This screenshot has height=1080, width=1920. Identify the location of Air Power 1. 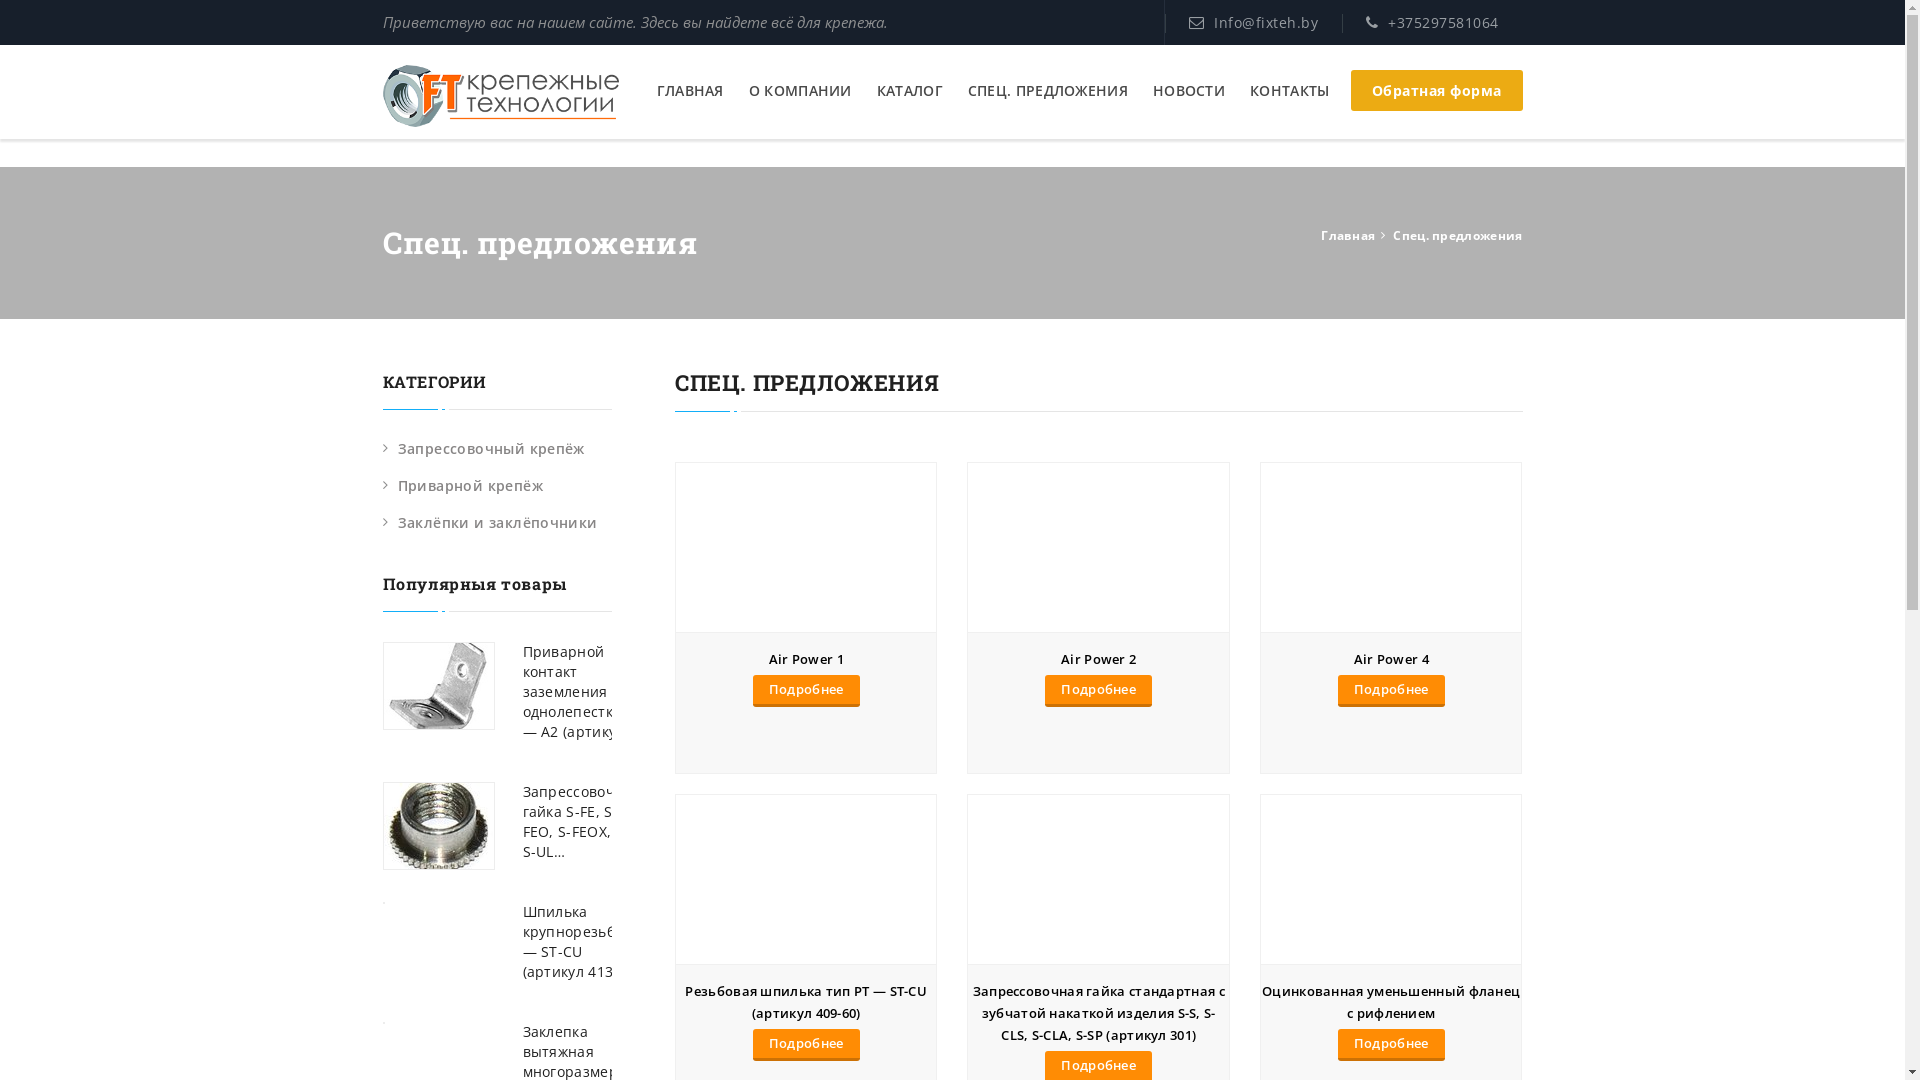
(806, 659).